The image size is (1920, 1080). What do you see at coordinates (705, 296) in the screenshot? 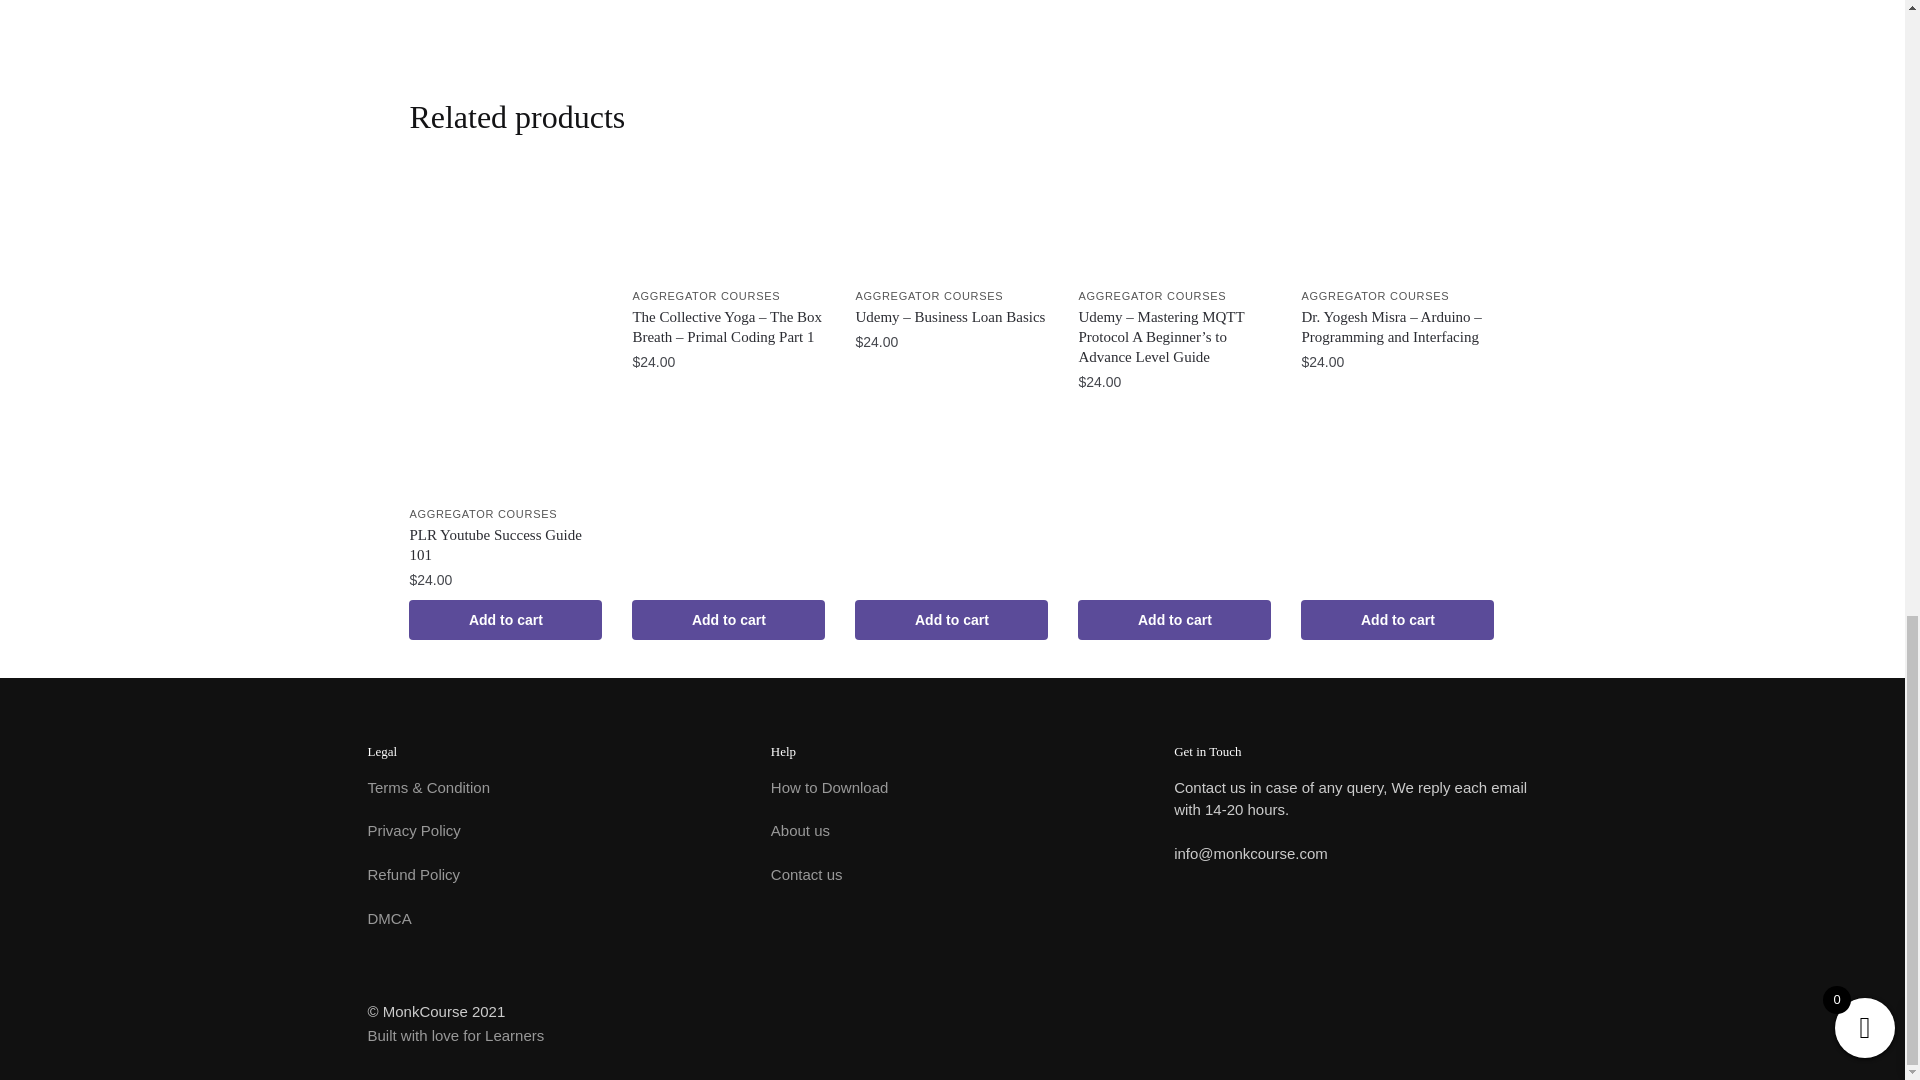
I see `AGGREGATOR COURSES` at bounding box center [705, 296].